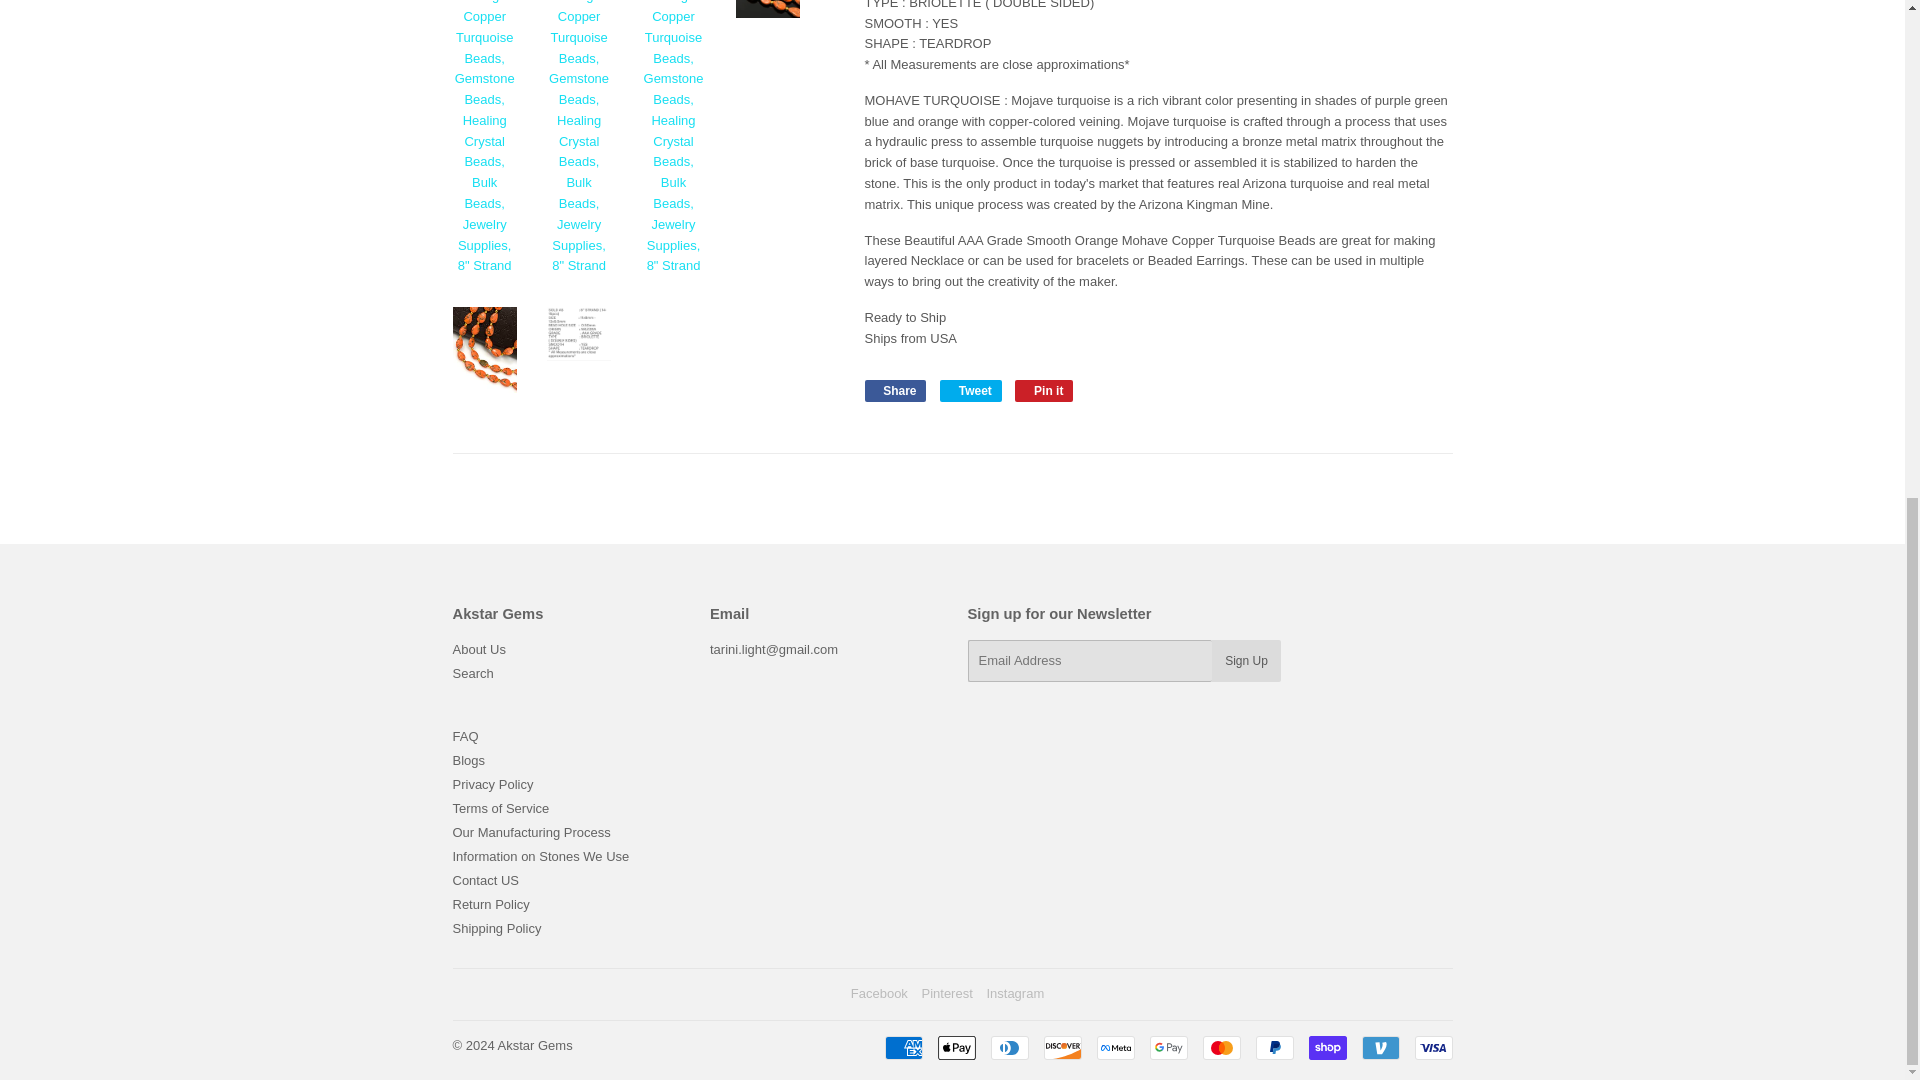 The height and width of the screenshot is (1080, 1920). What do you see at coordinates (1008, 1047) in the screenshot?
I see `Diners Club` at bounding box center [1008, 1047].